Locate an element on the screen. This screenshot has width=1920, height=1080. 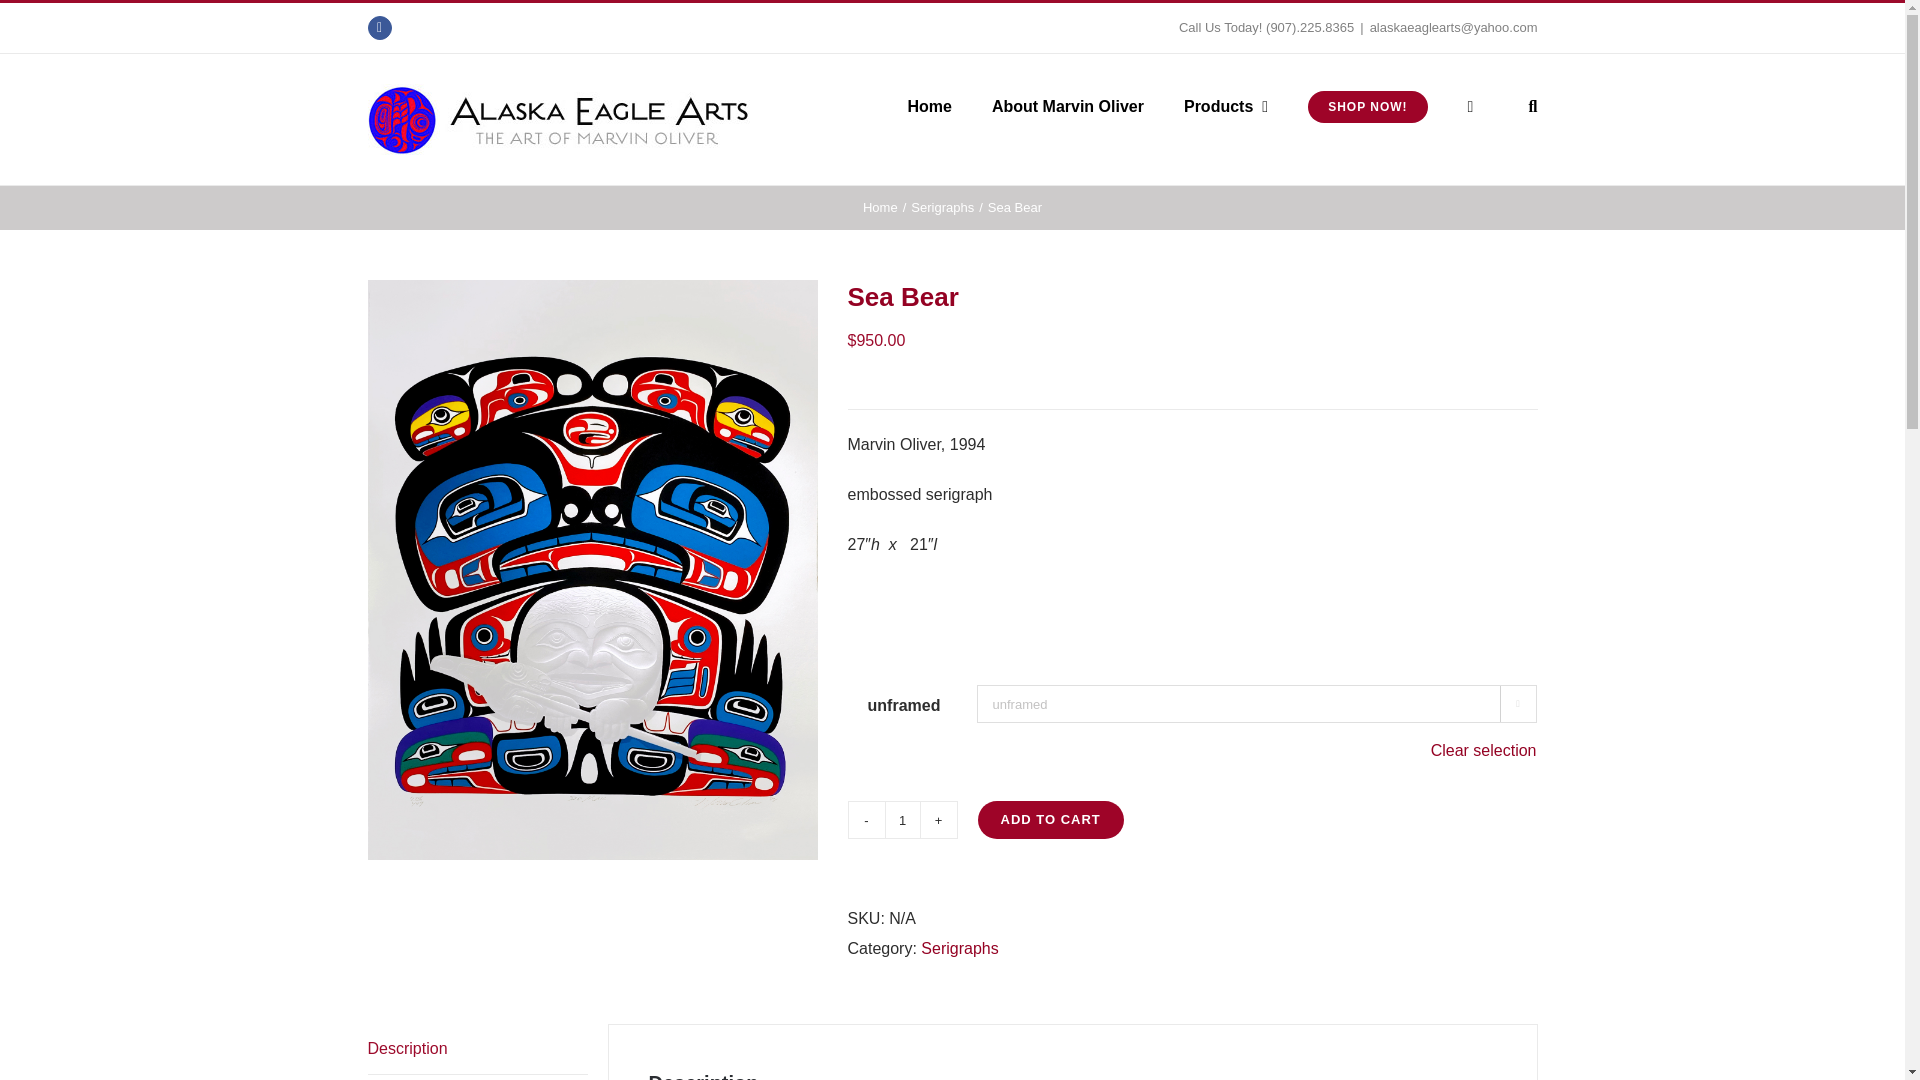
Search is located at coordinates (1532, 105).